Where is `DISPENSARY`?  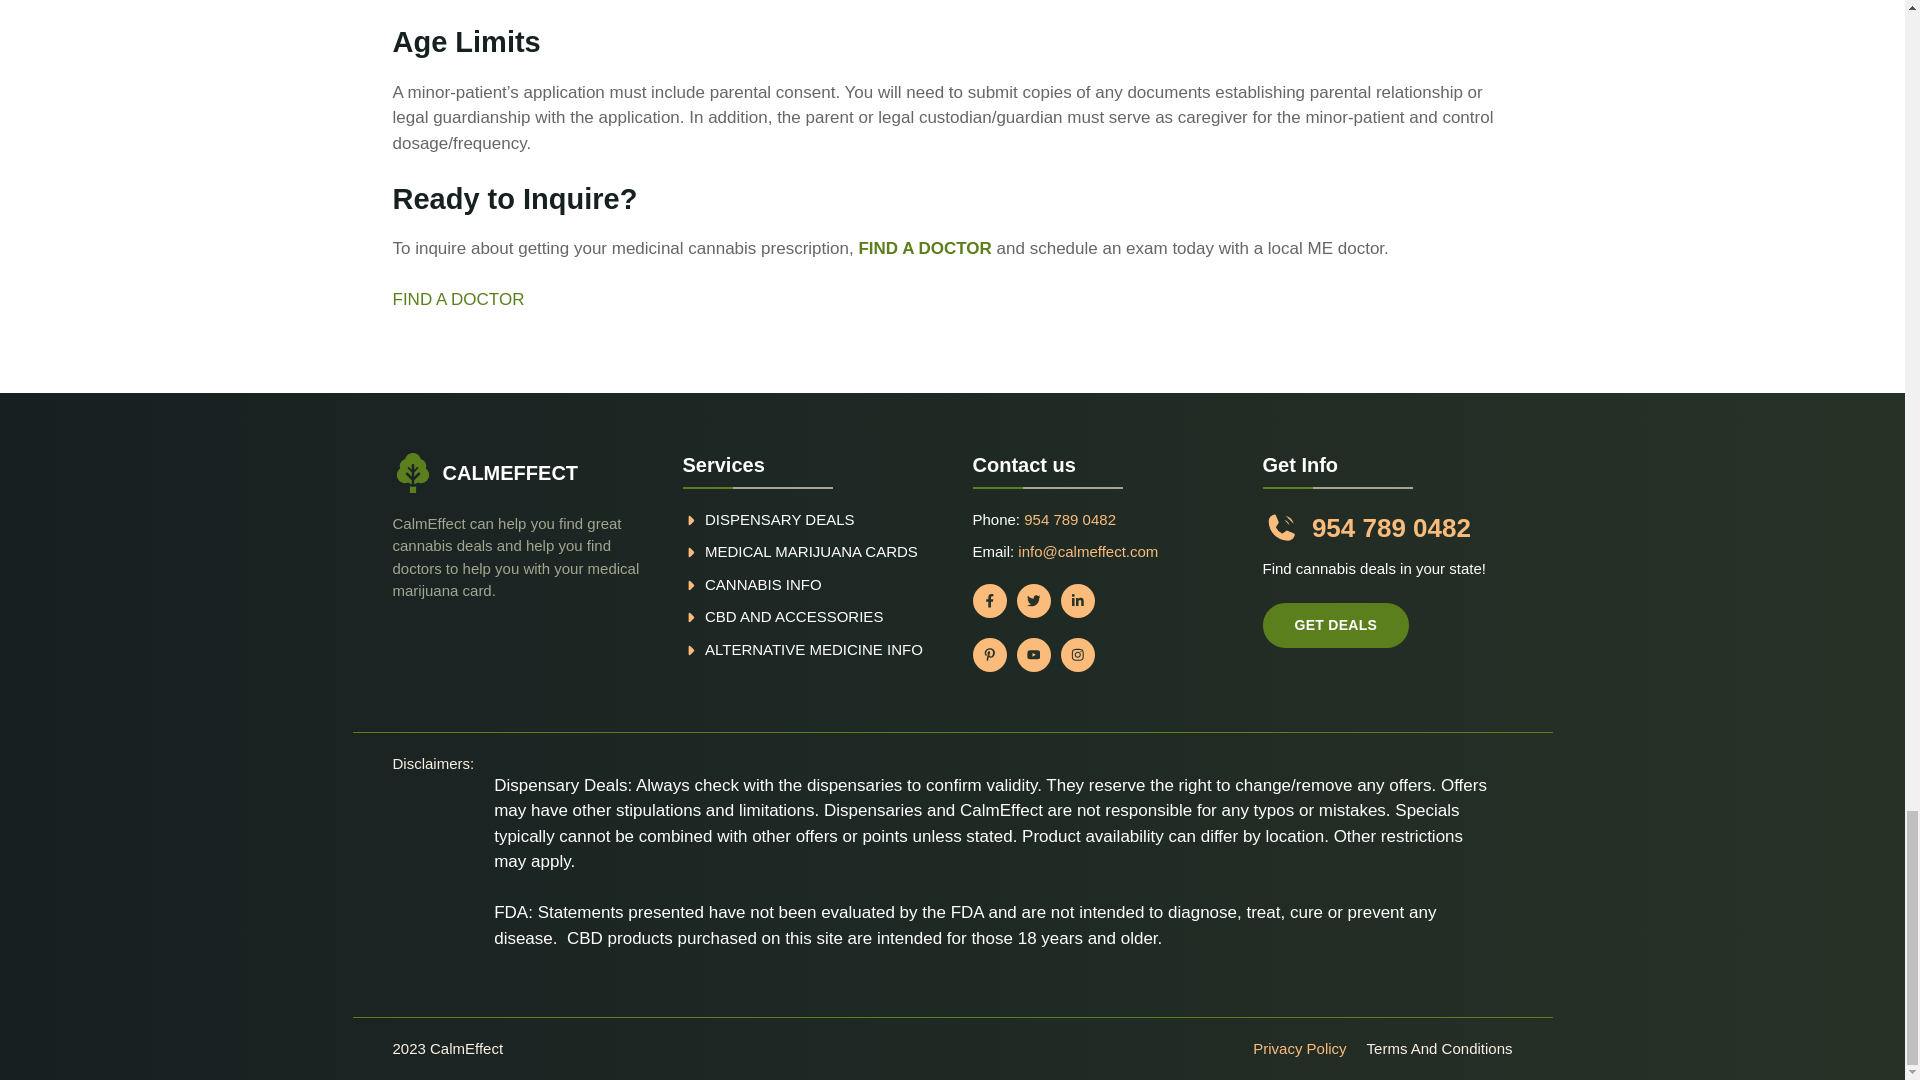
DISPENSARY is located at coordinates (752, 519).